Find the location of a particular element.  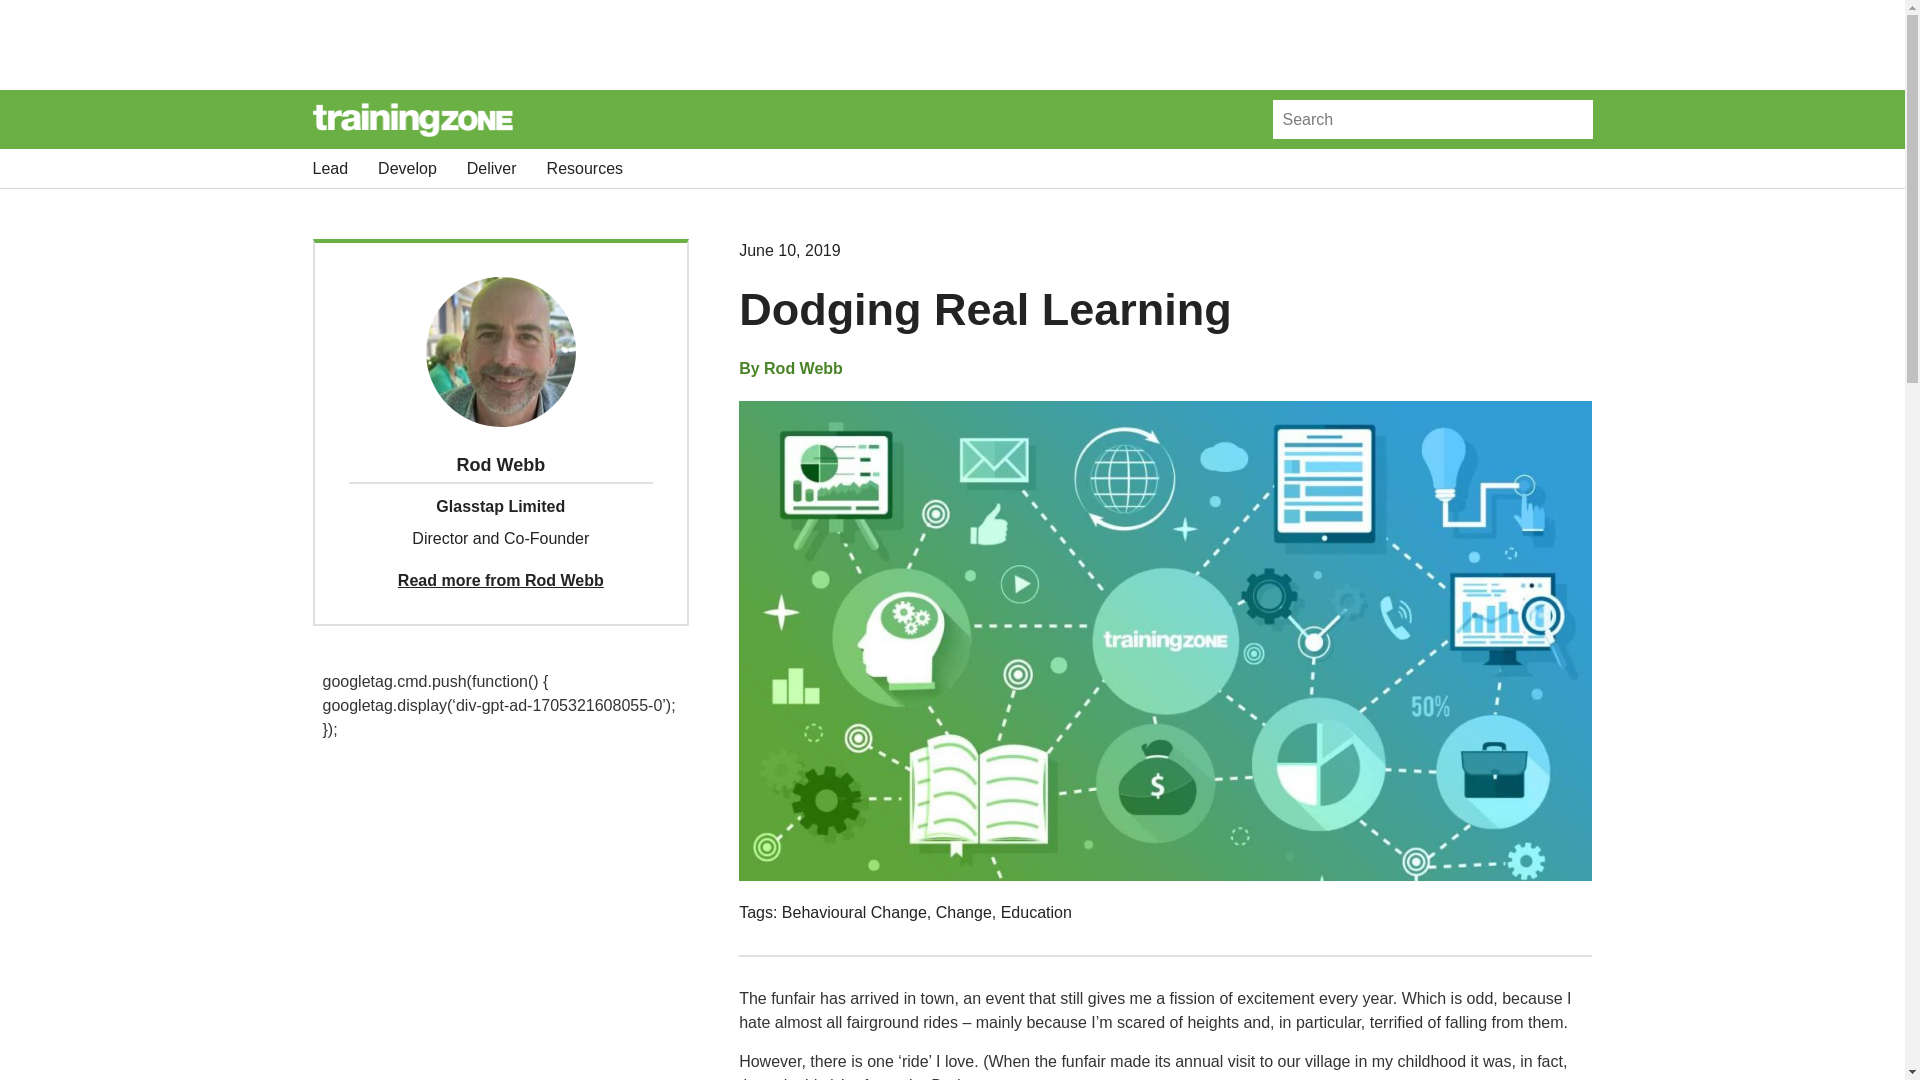

Resources is located at coordinates (584, 168).